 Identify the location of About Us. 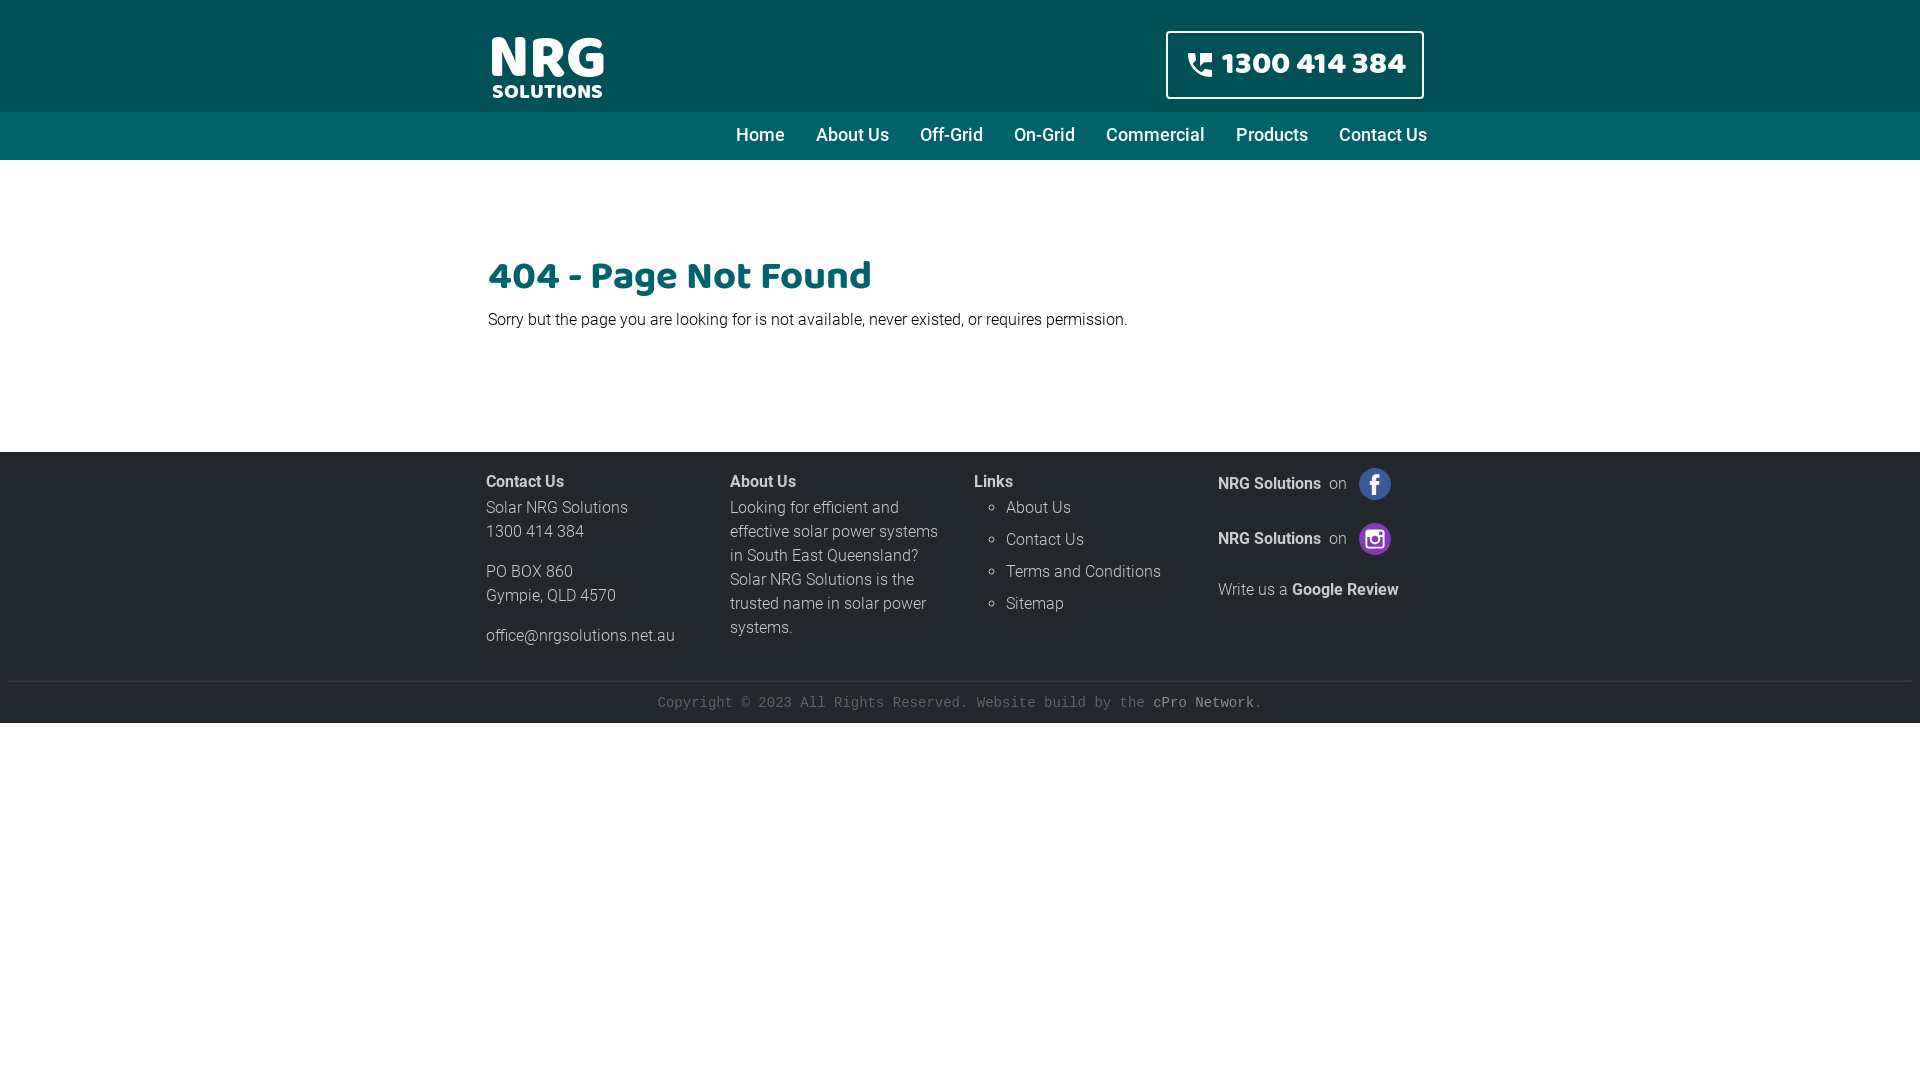
(852, 135).